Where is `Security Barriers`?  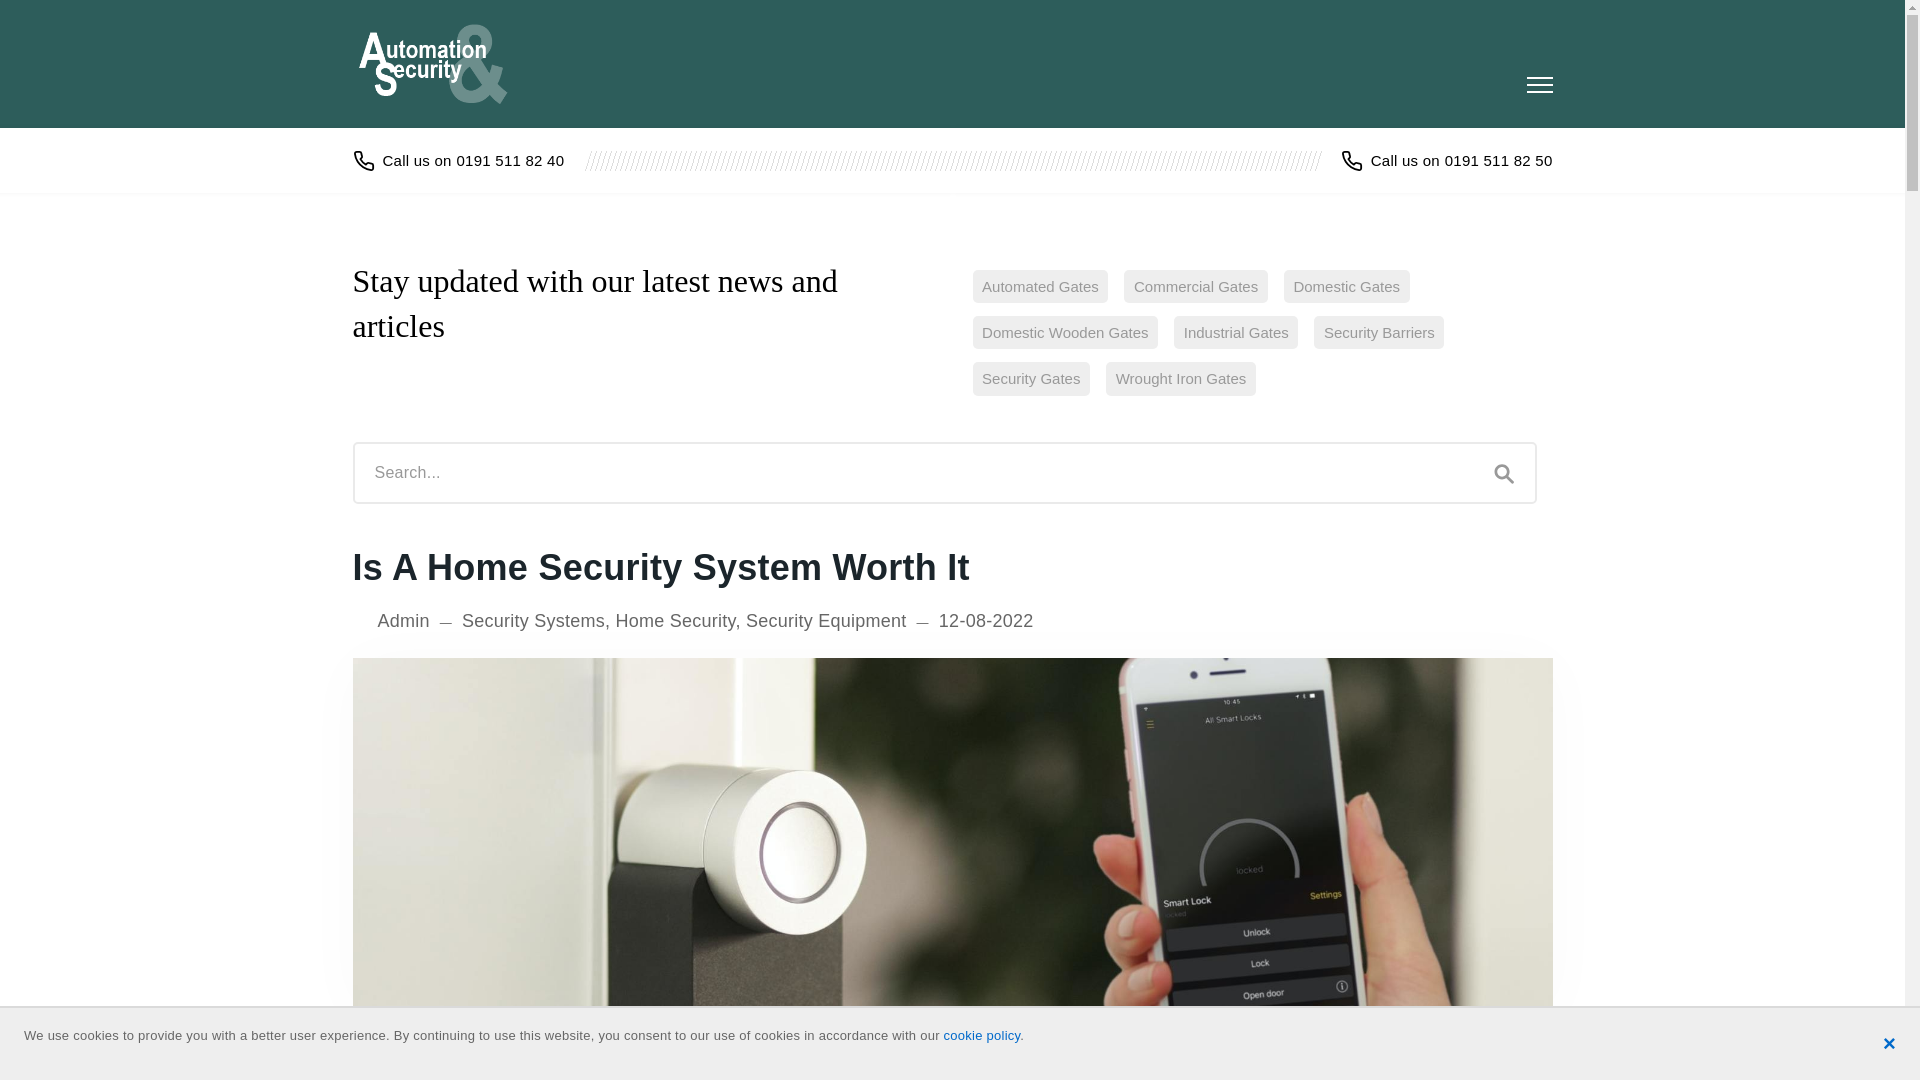 Security Barriers is located at coordinates (1378, 332).